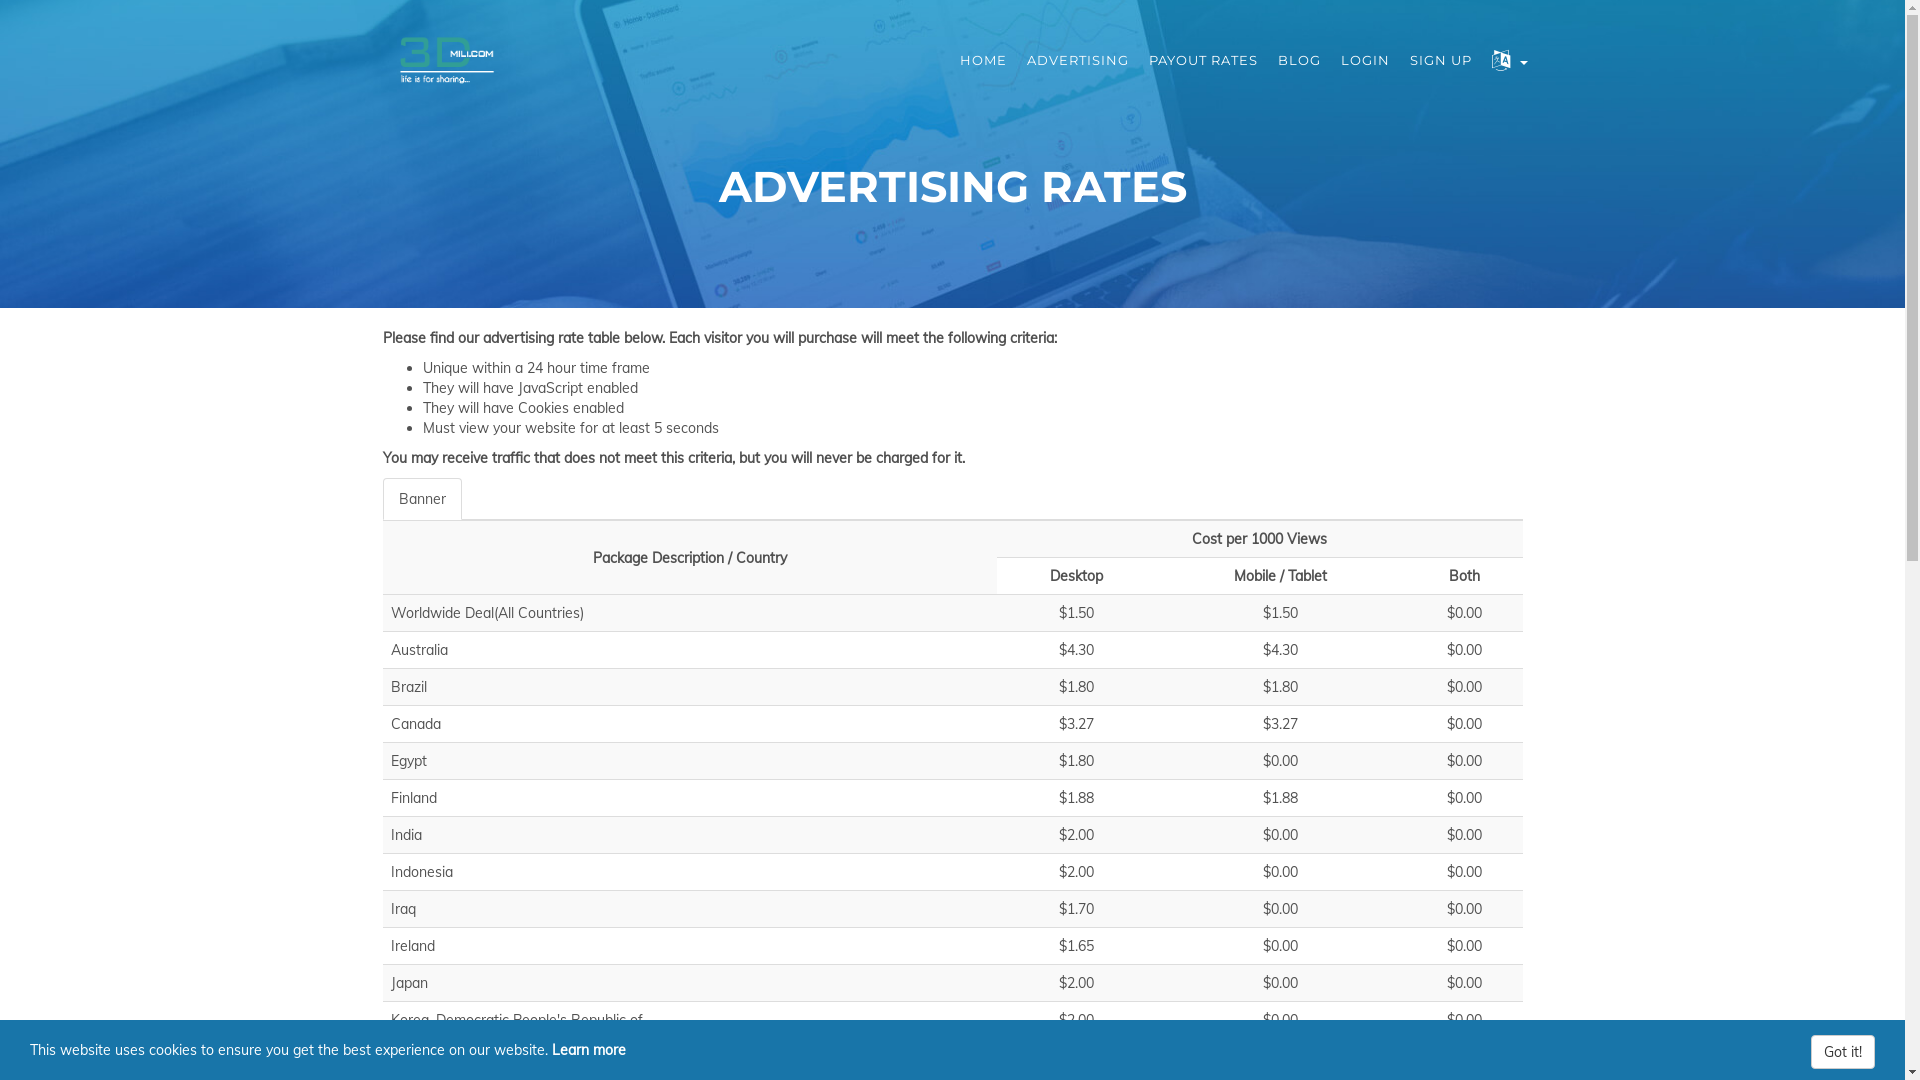 This screenshot has height=1080, width=1920. Describe the element at coordinates (1843, 1052) in the screenshot. I see `Got it!` at that location.